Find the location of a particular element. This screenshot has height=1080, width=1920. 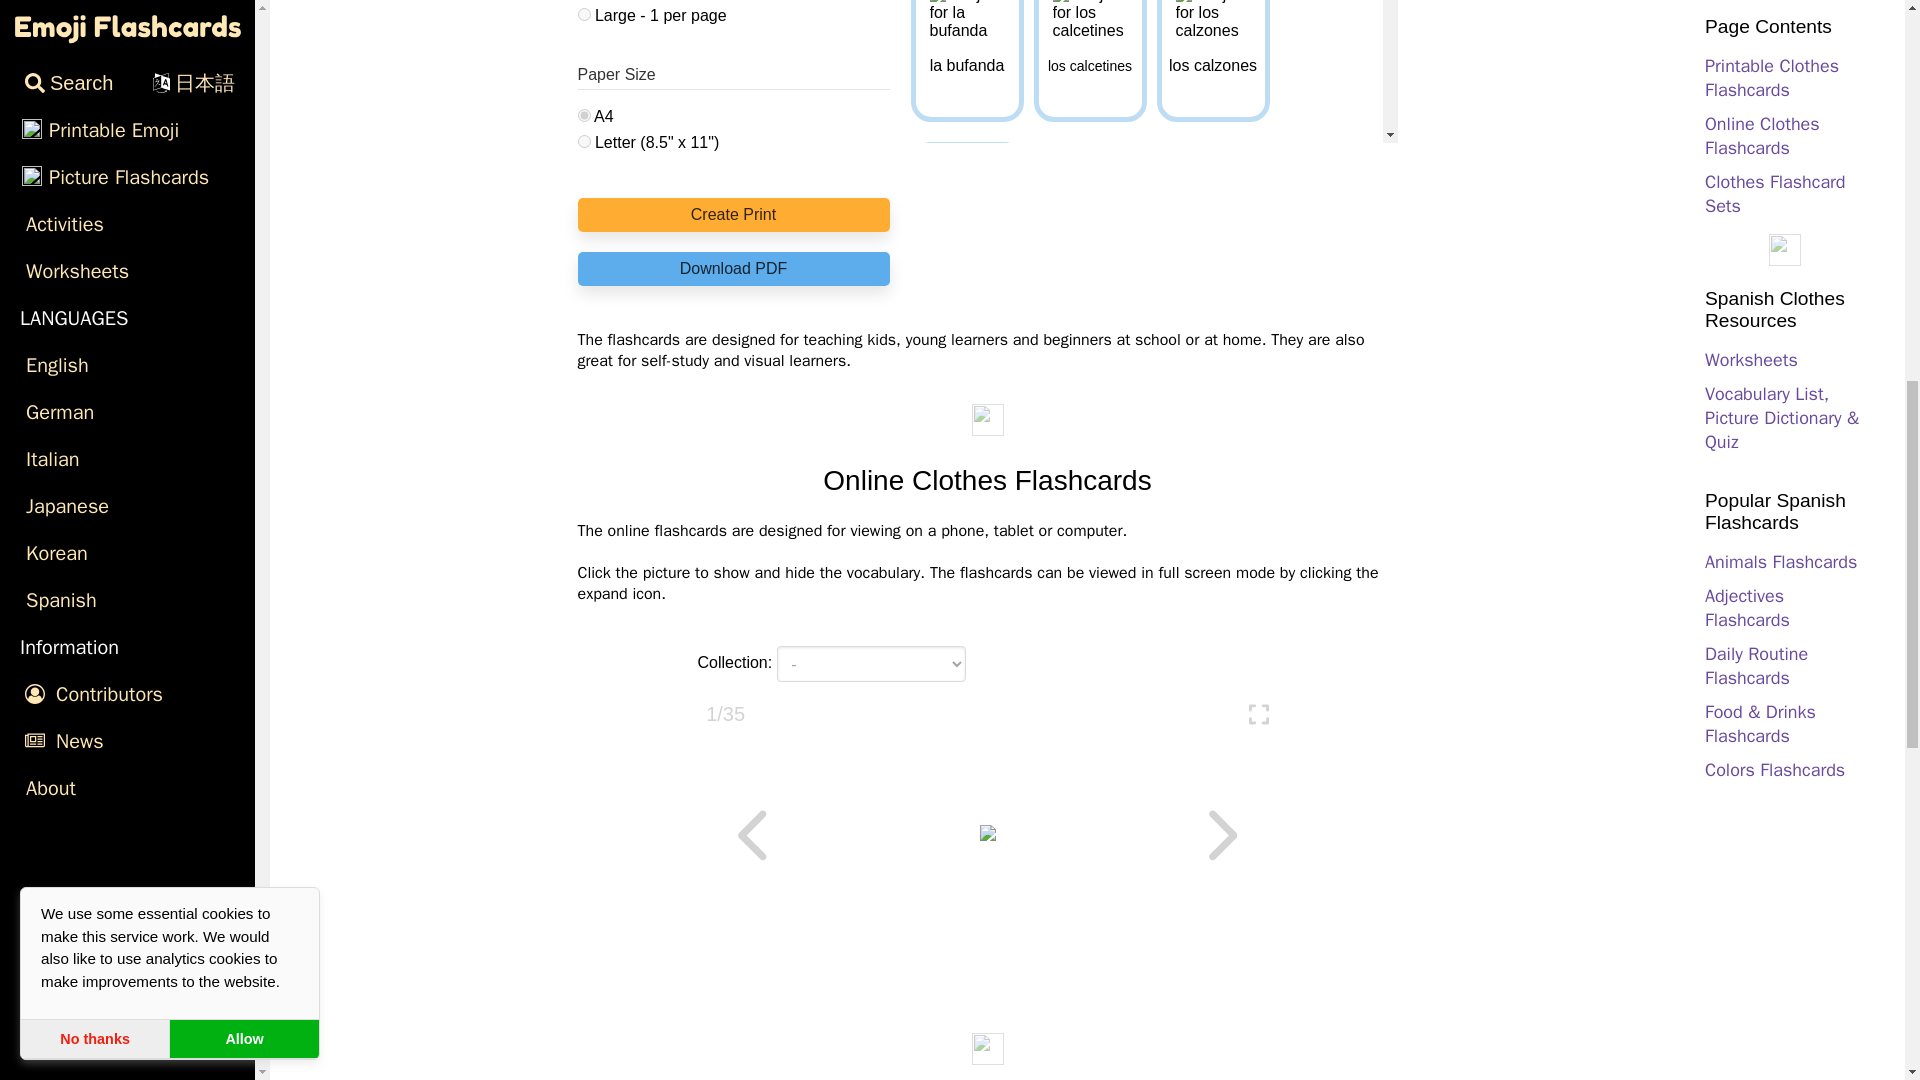

a4 is located at coordinates (584, 116).